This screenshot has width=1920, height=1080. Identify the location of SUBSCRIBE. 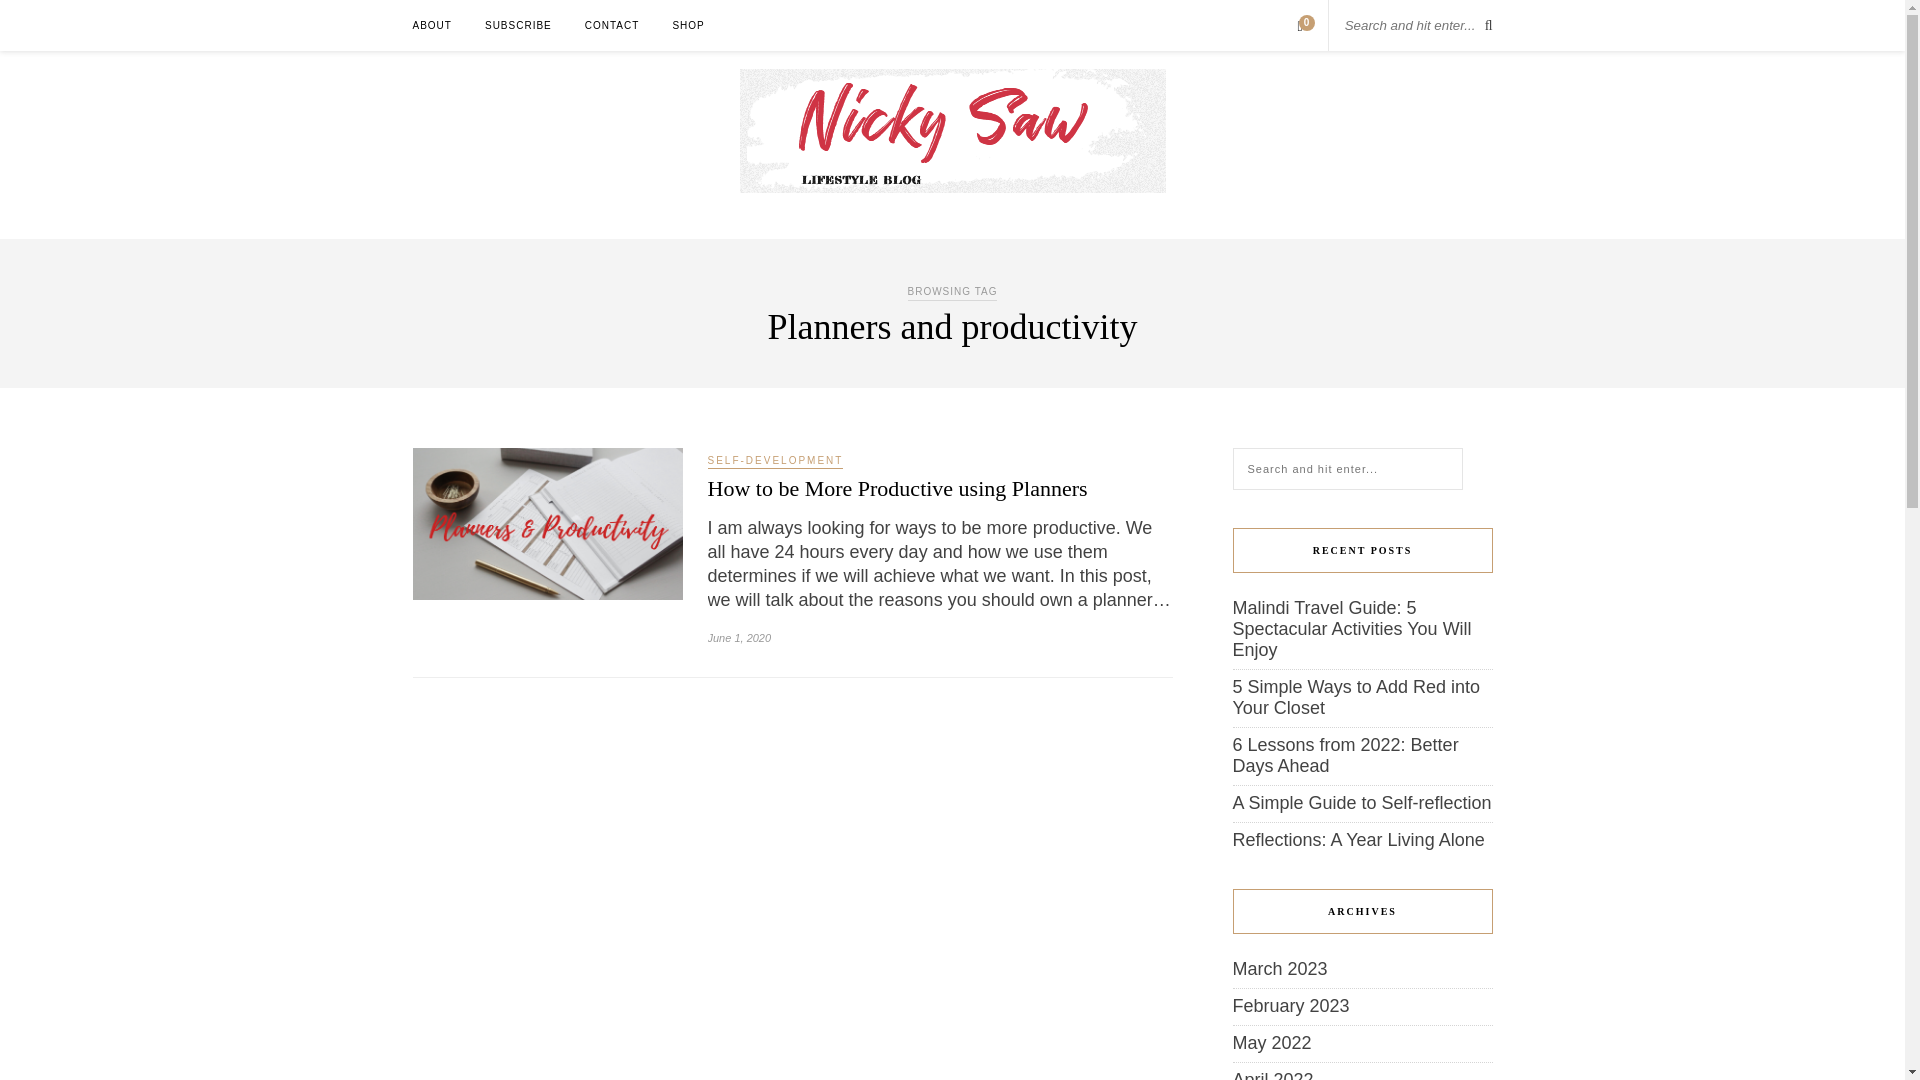
(518, 25).